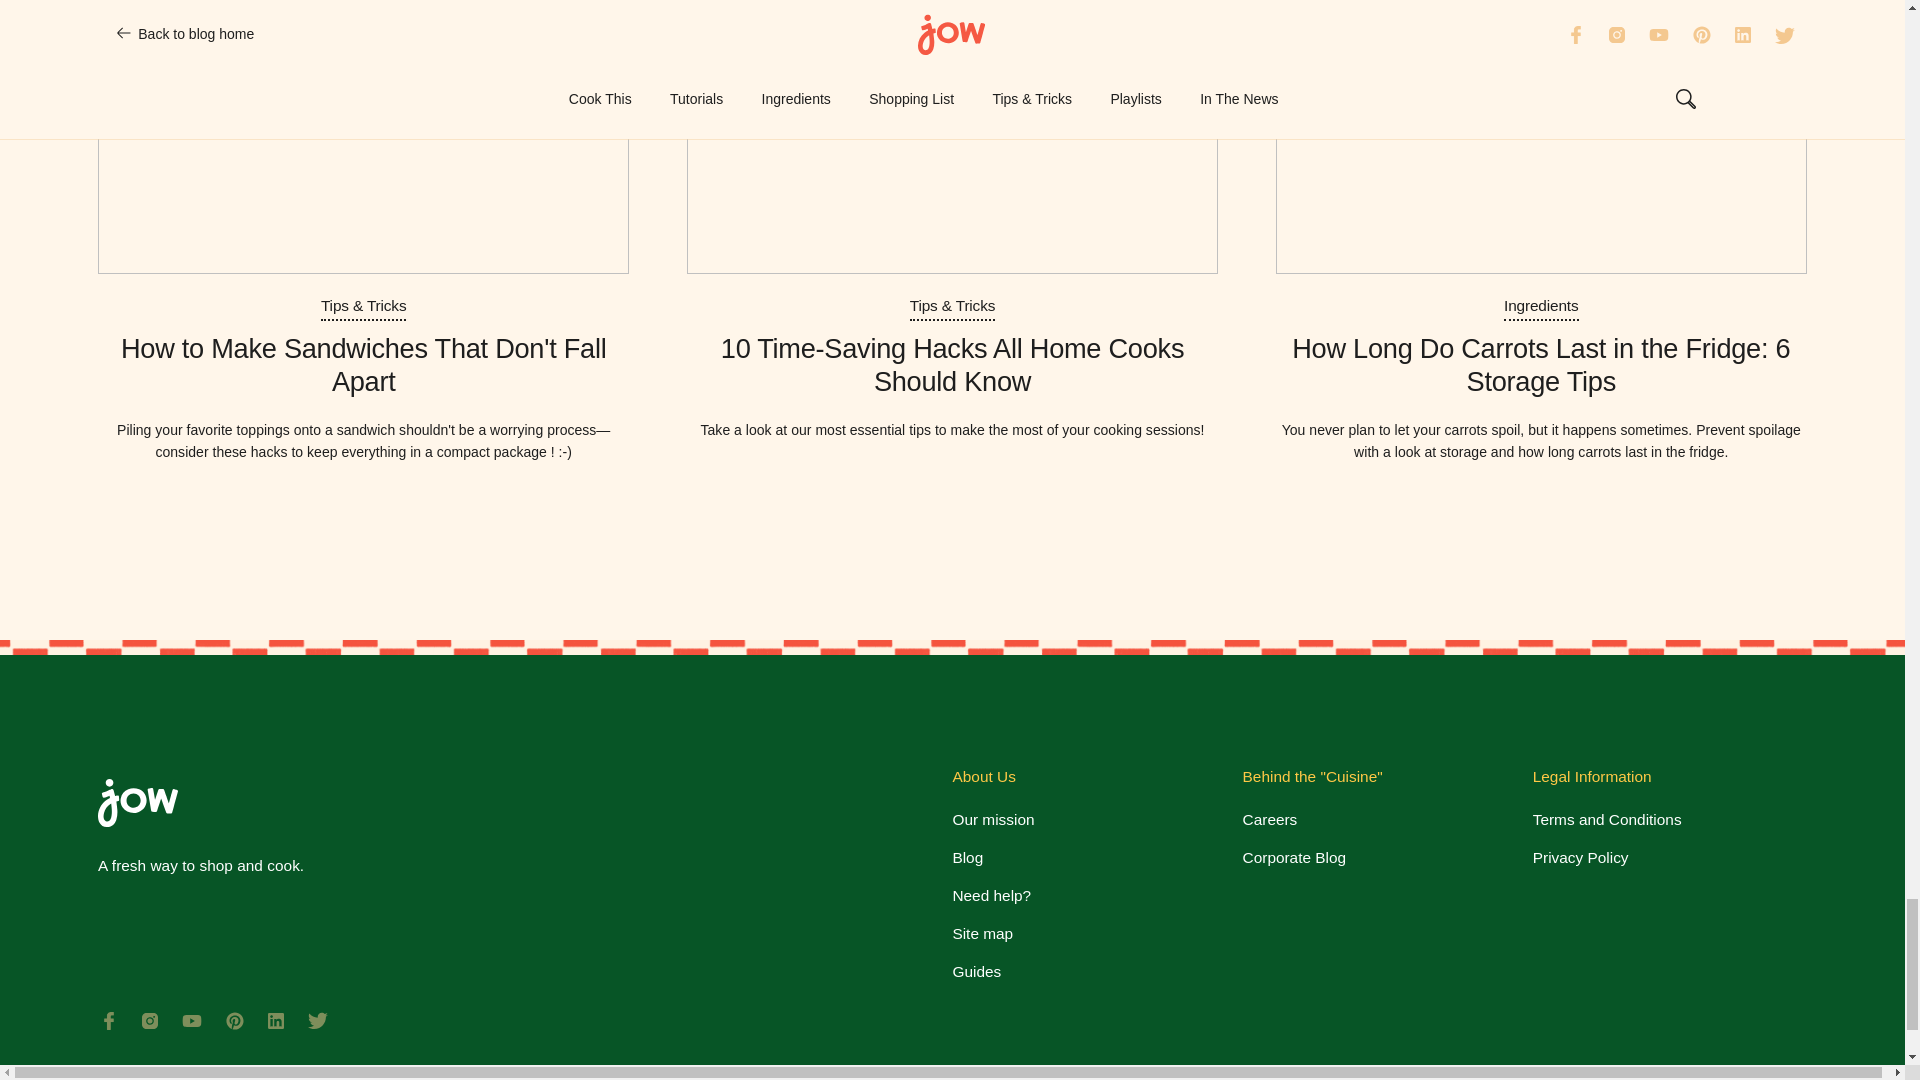  What do you see at coordinates (1541, 376) in the screenshot?
I see `How Long Do Carrots Last in the Fridge: 6 Storage Tips` at bounding box center [1541, 376].